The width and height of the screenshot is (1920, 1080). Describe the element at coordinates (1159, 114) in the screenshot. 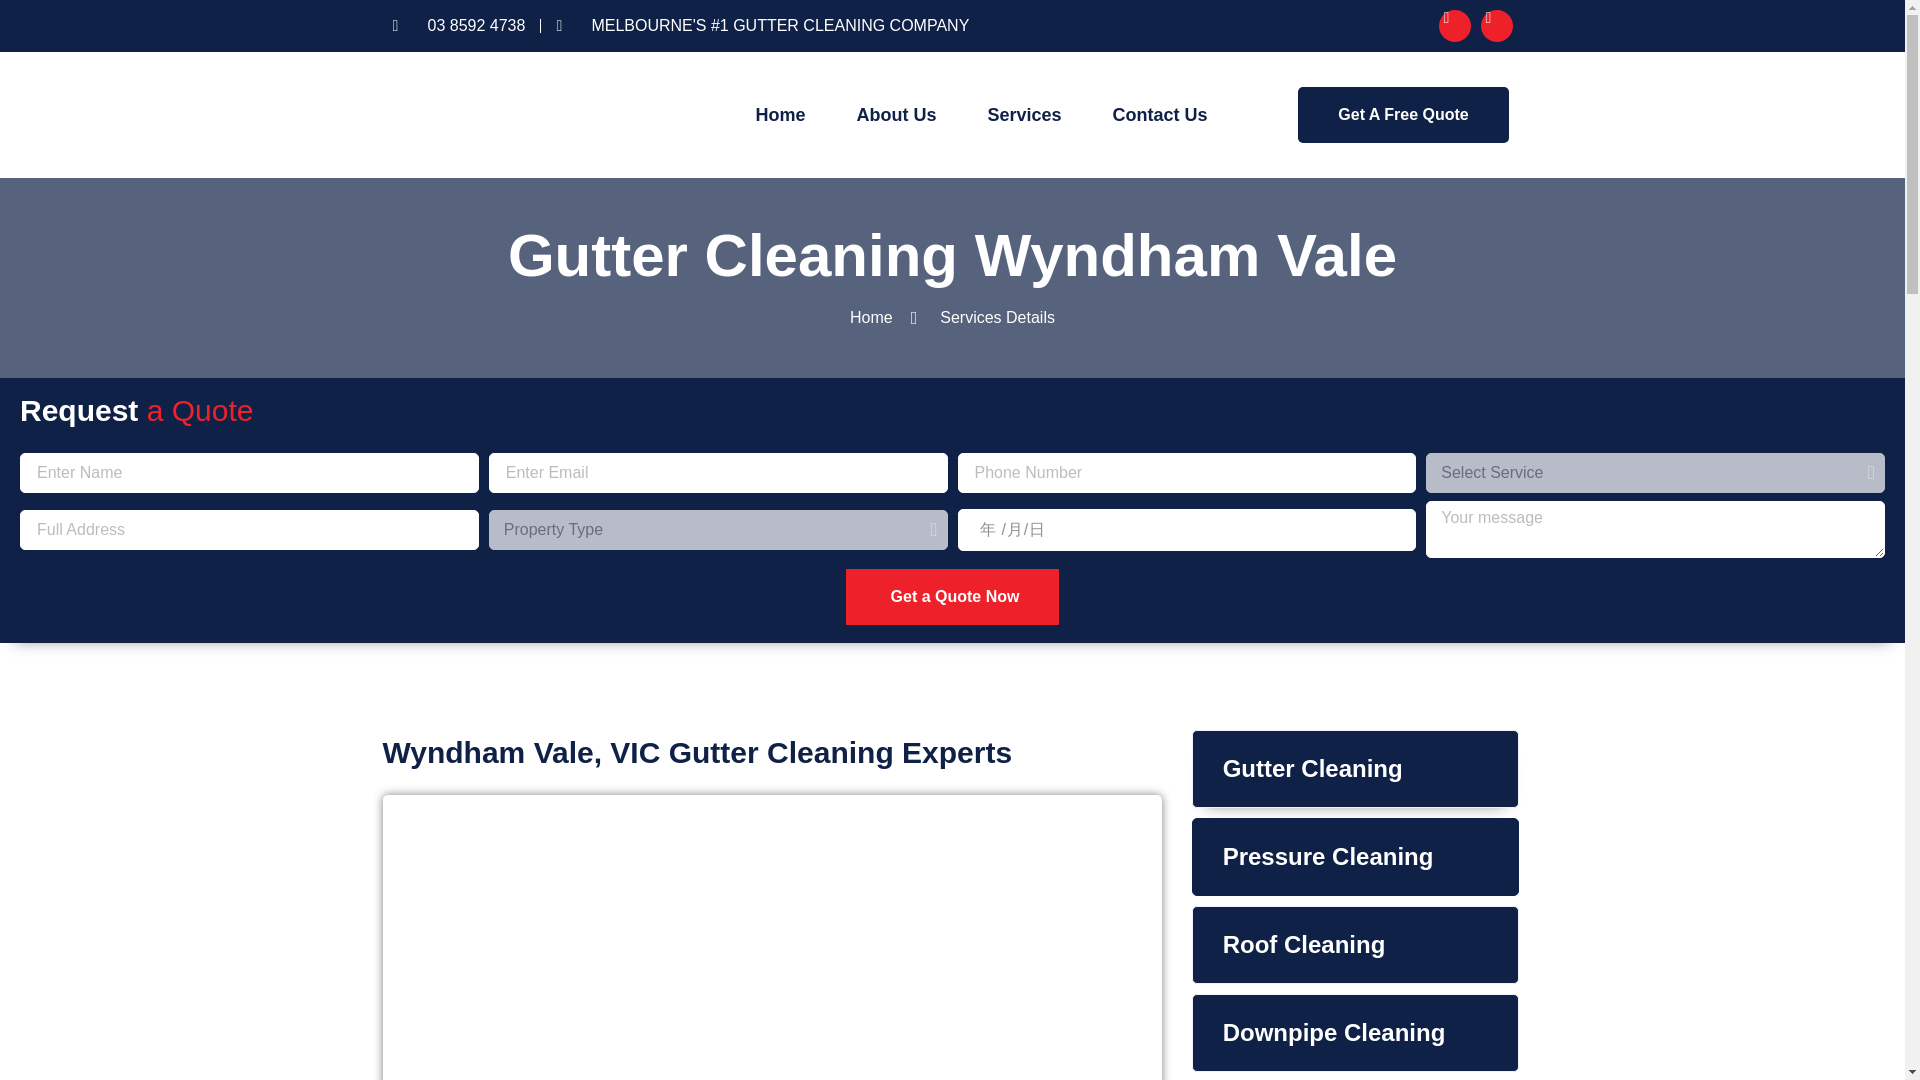

I see `Contact Us` at that location.